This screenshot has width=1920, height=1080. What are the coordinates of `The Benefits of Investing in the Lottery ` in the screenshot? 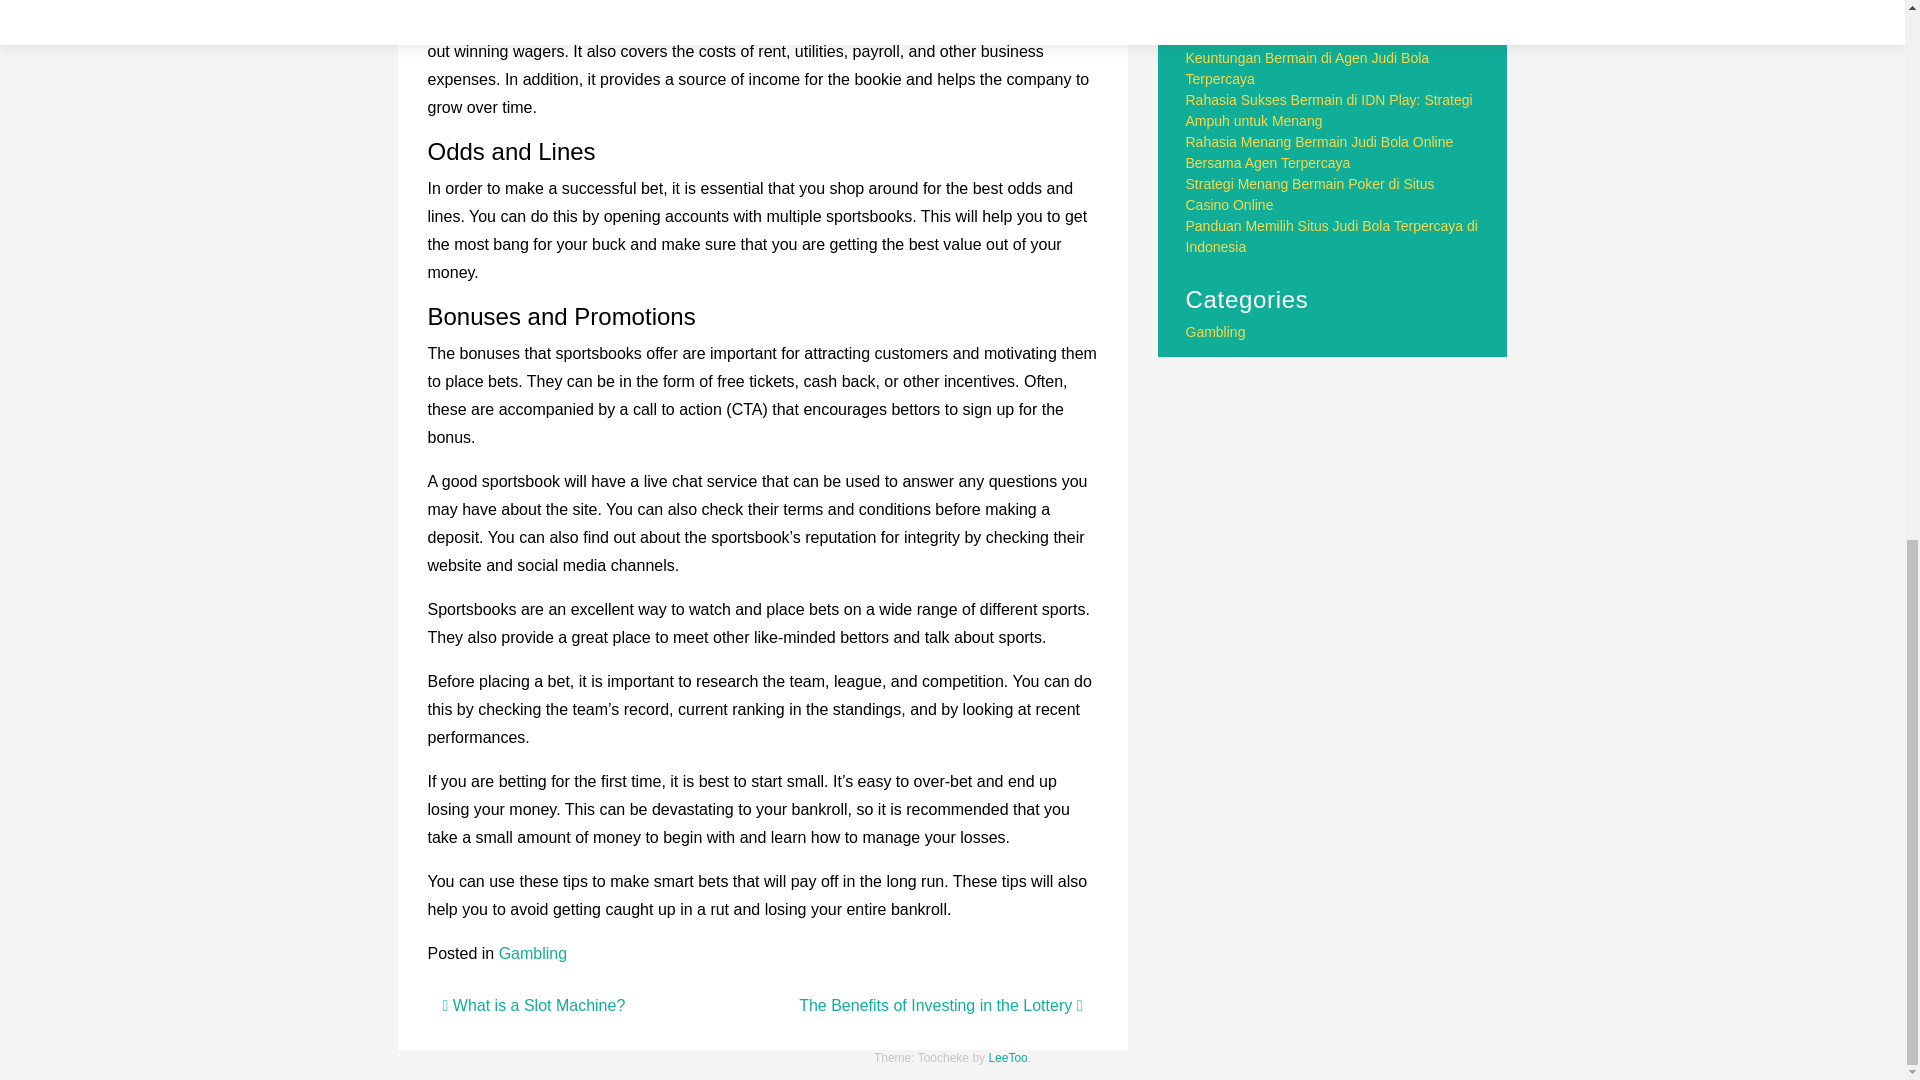 It's located at (940, 1005).